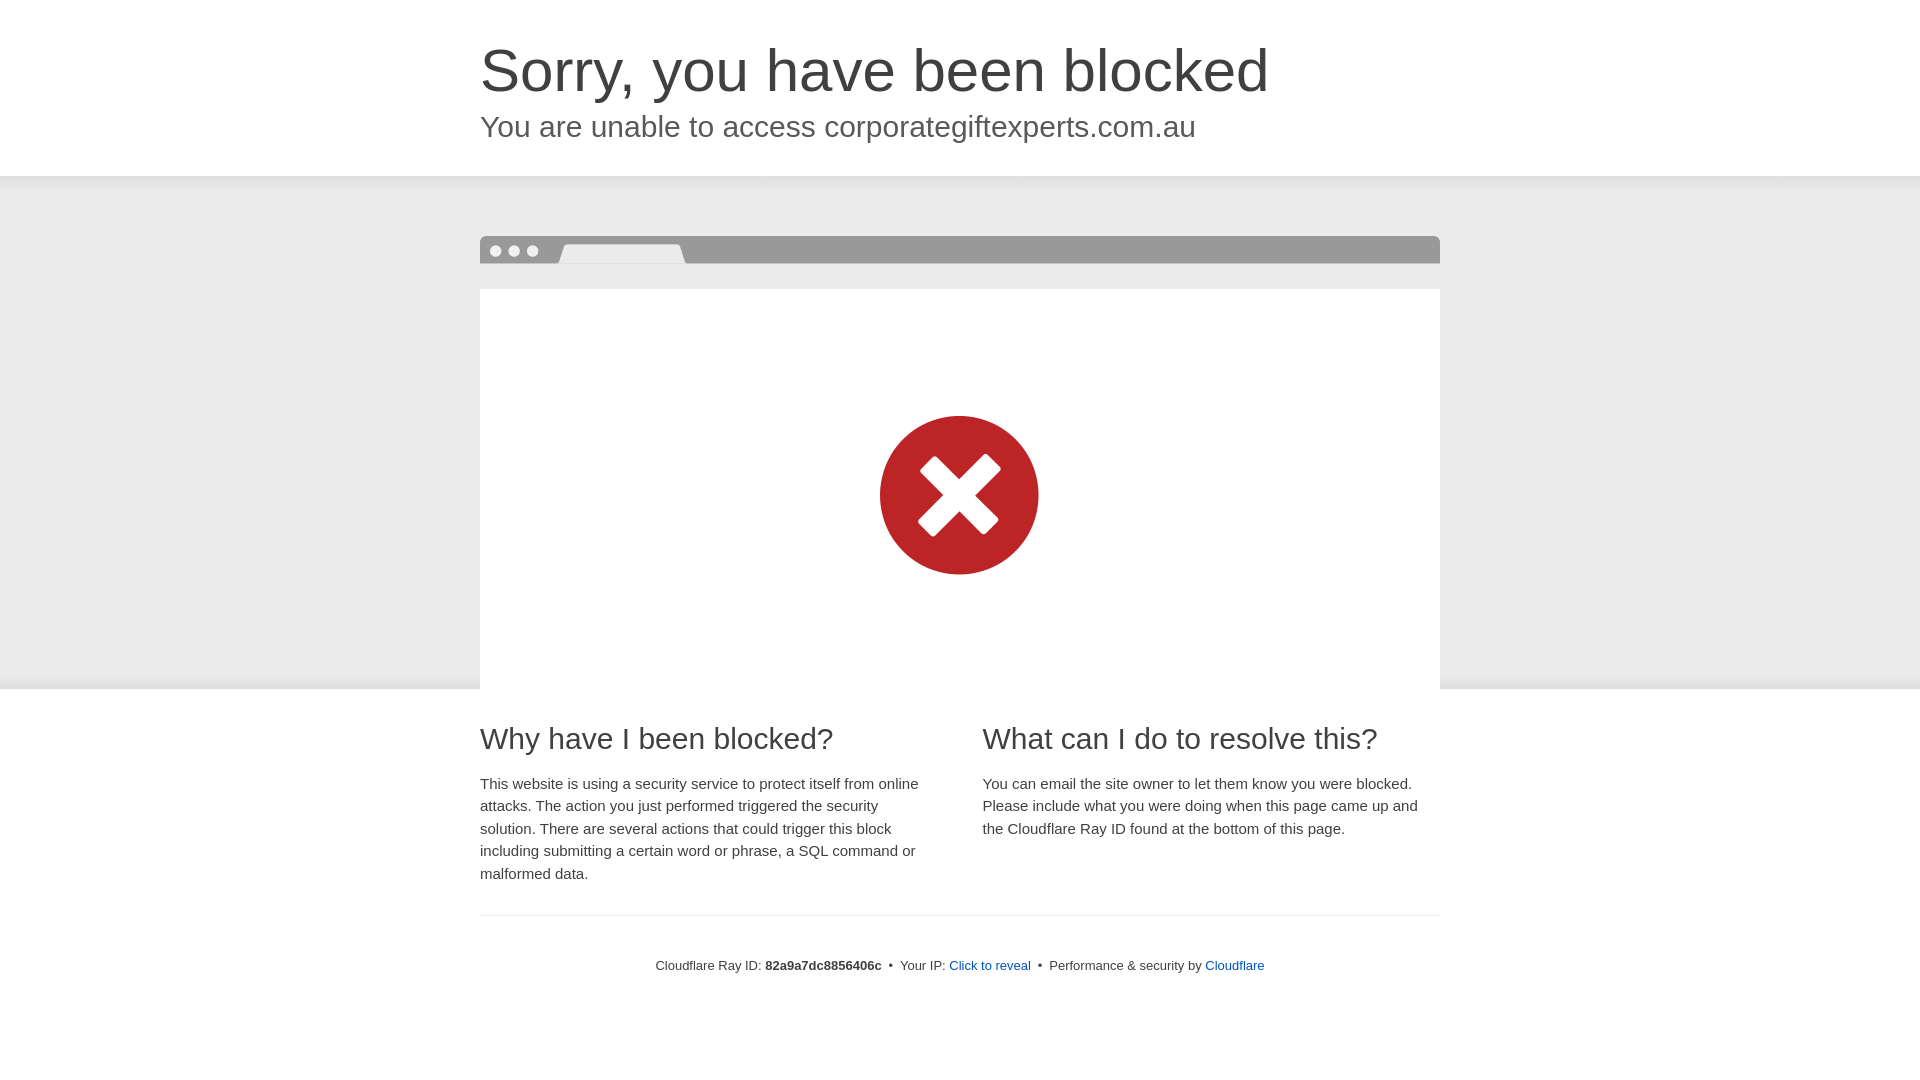  I want to click on Cloudflare, so click(1234, 966).